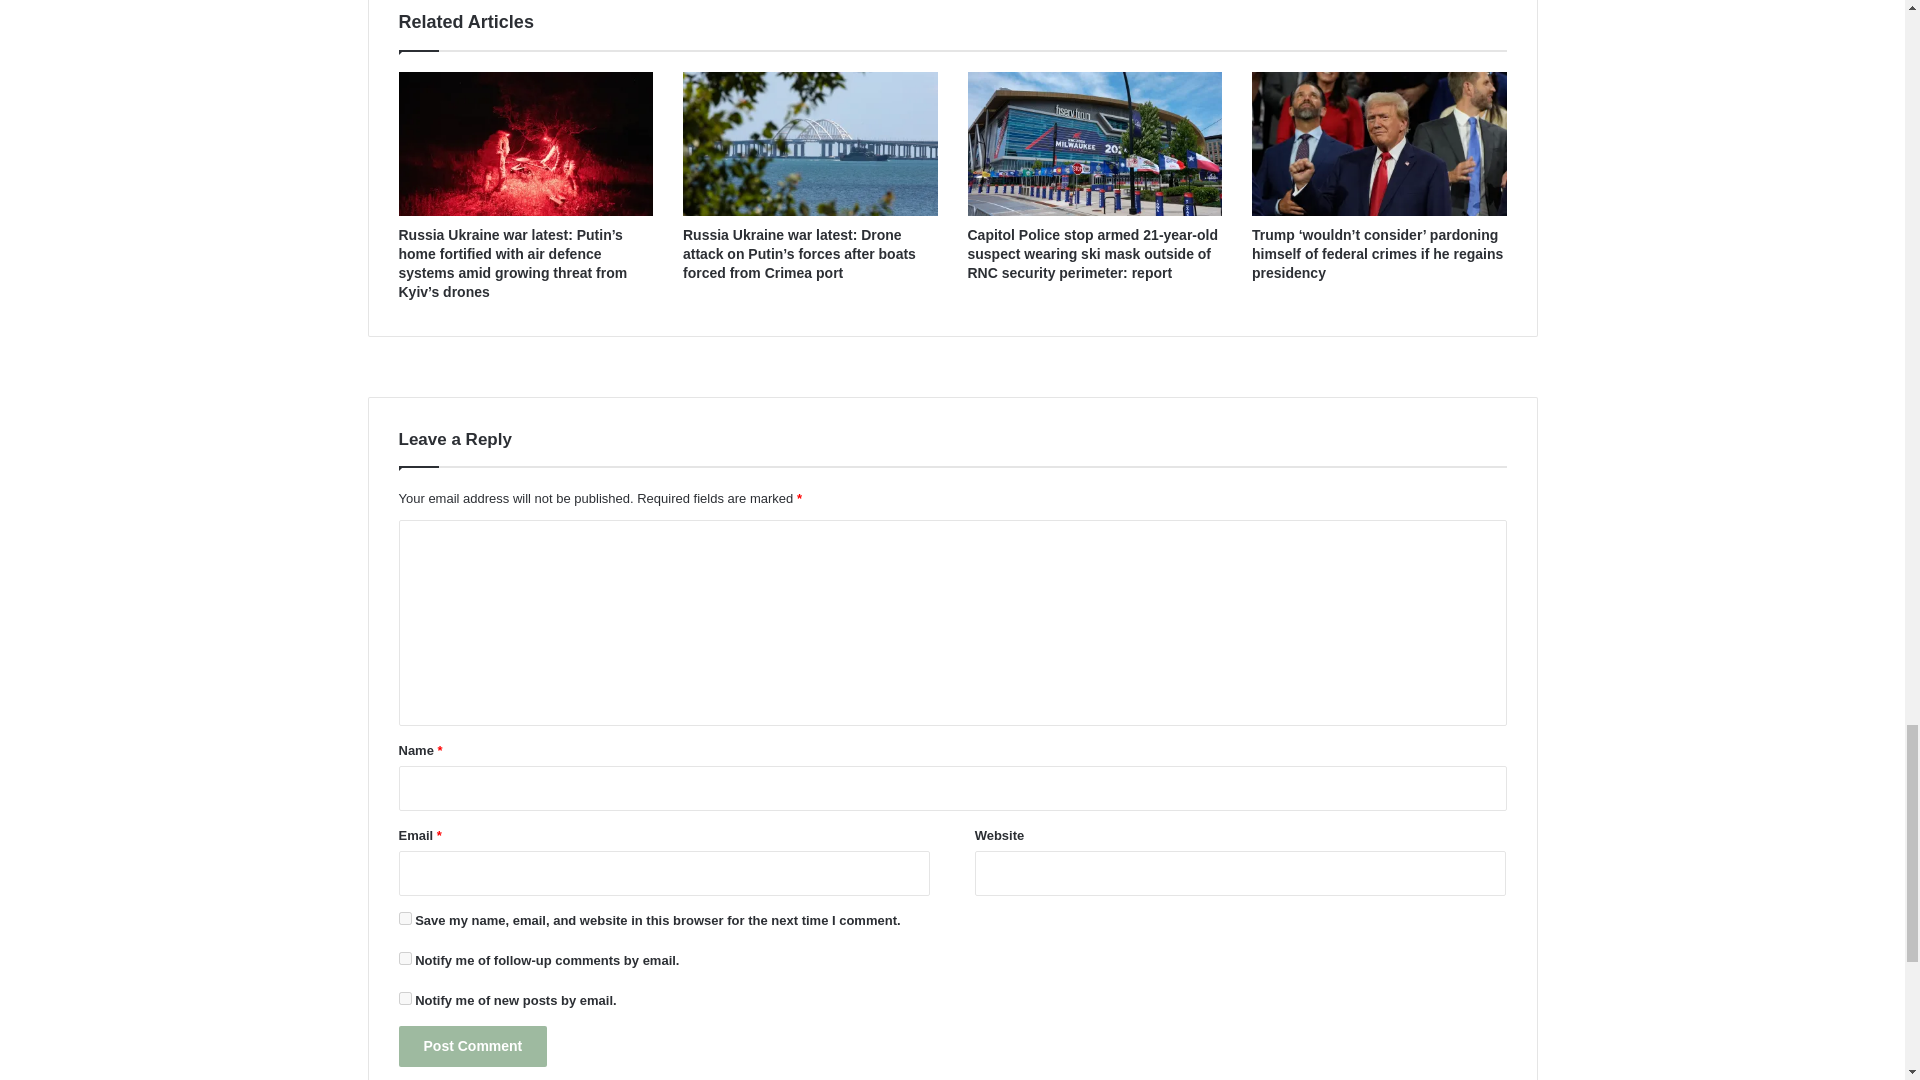 Image resolution: width=1920 pixels, height=1080 pixels. I want to click on subscribe, so click(404, 958).